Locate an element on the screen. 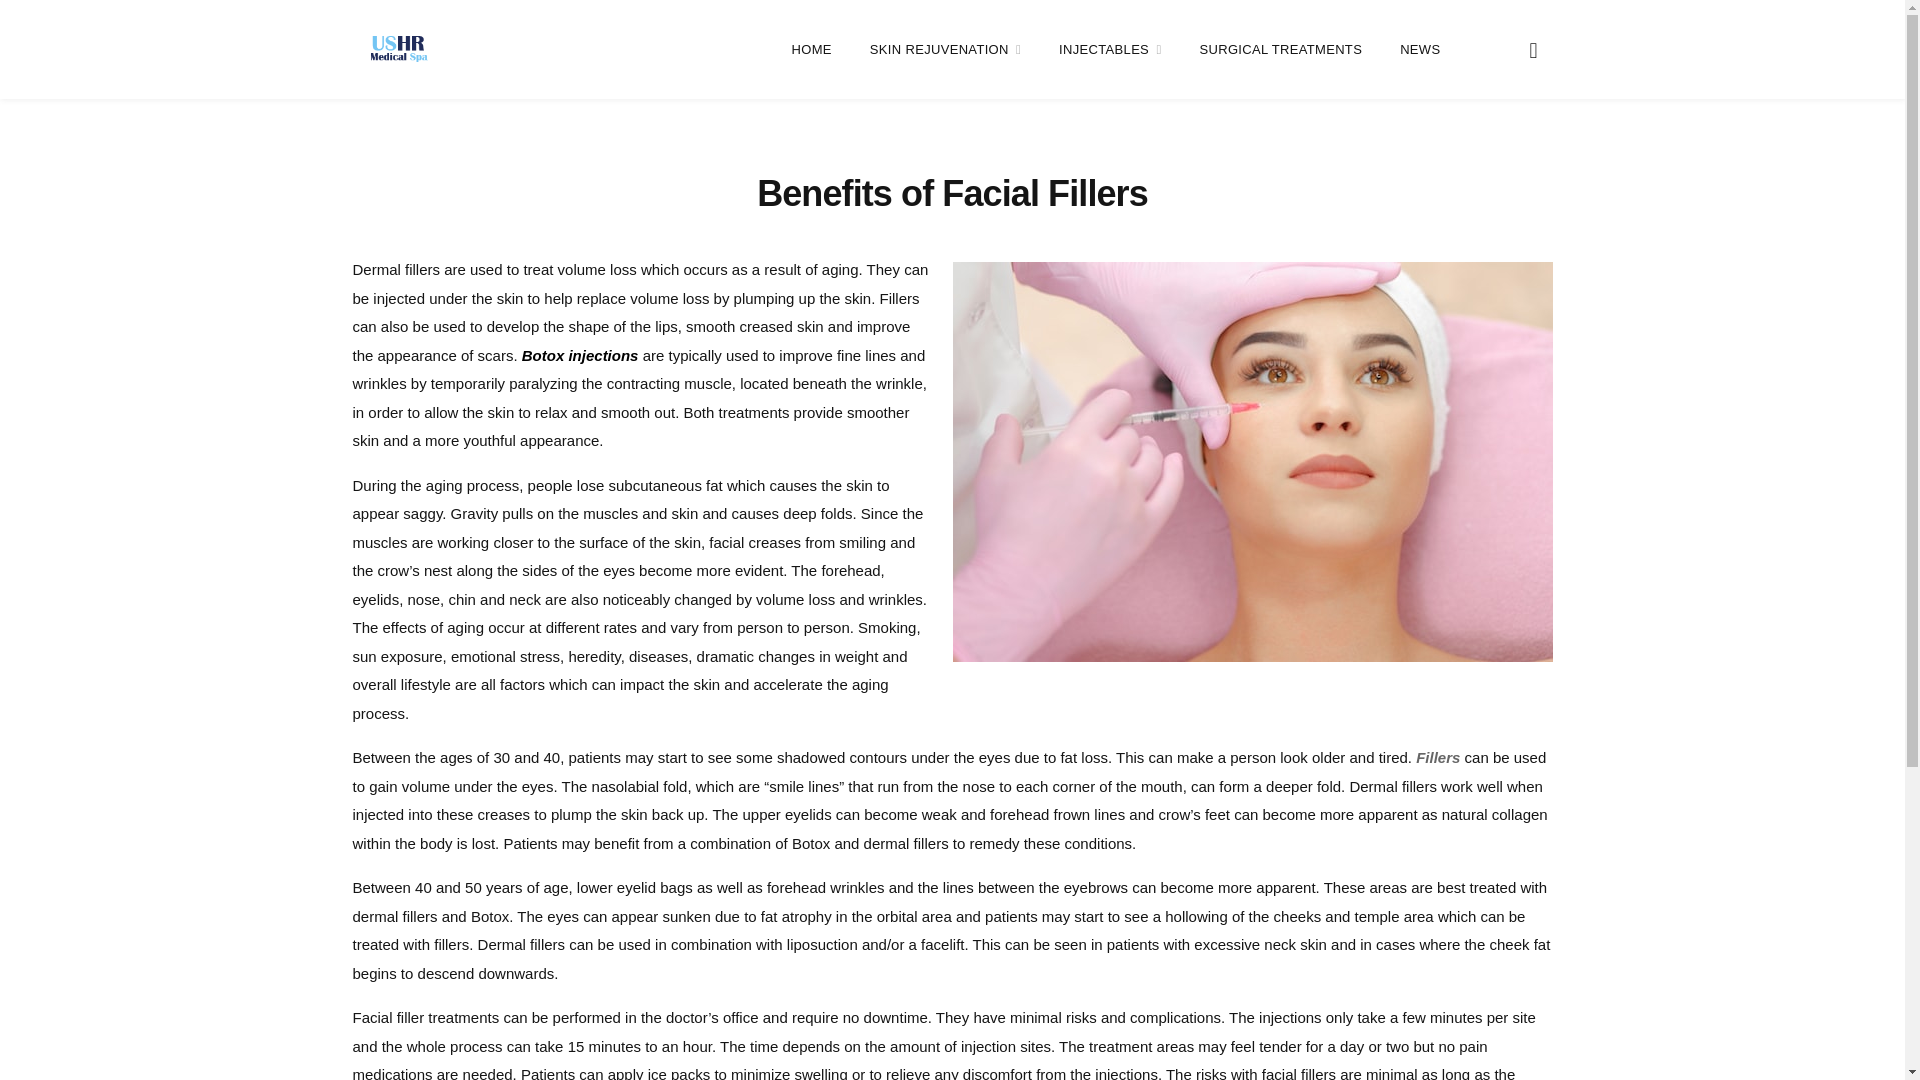  Fillers is located at coordinates (1438, 757).